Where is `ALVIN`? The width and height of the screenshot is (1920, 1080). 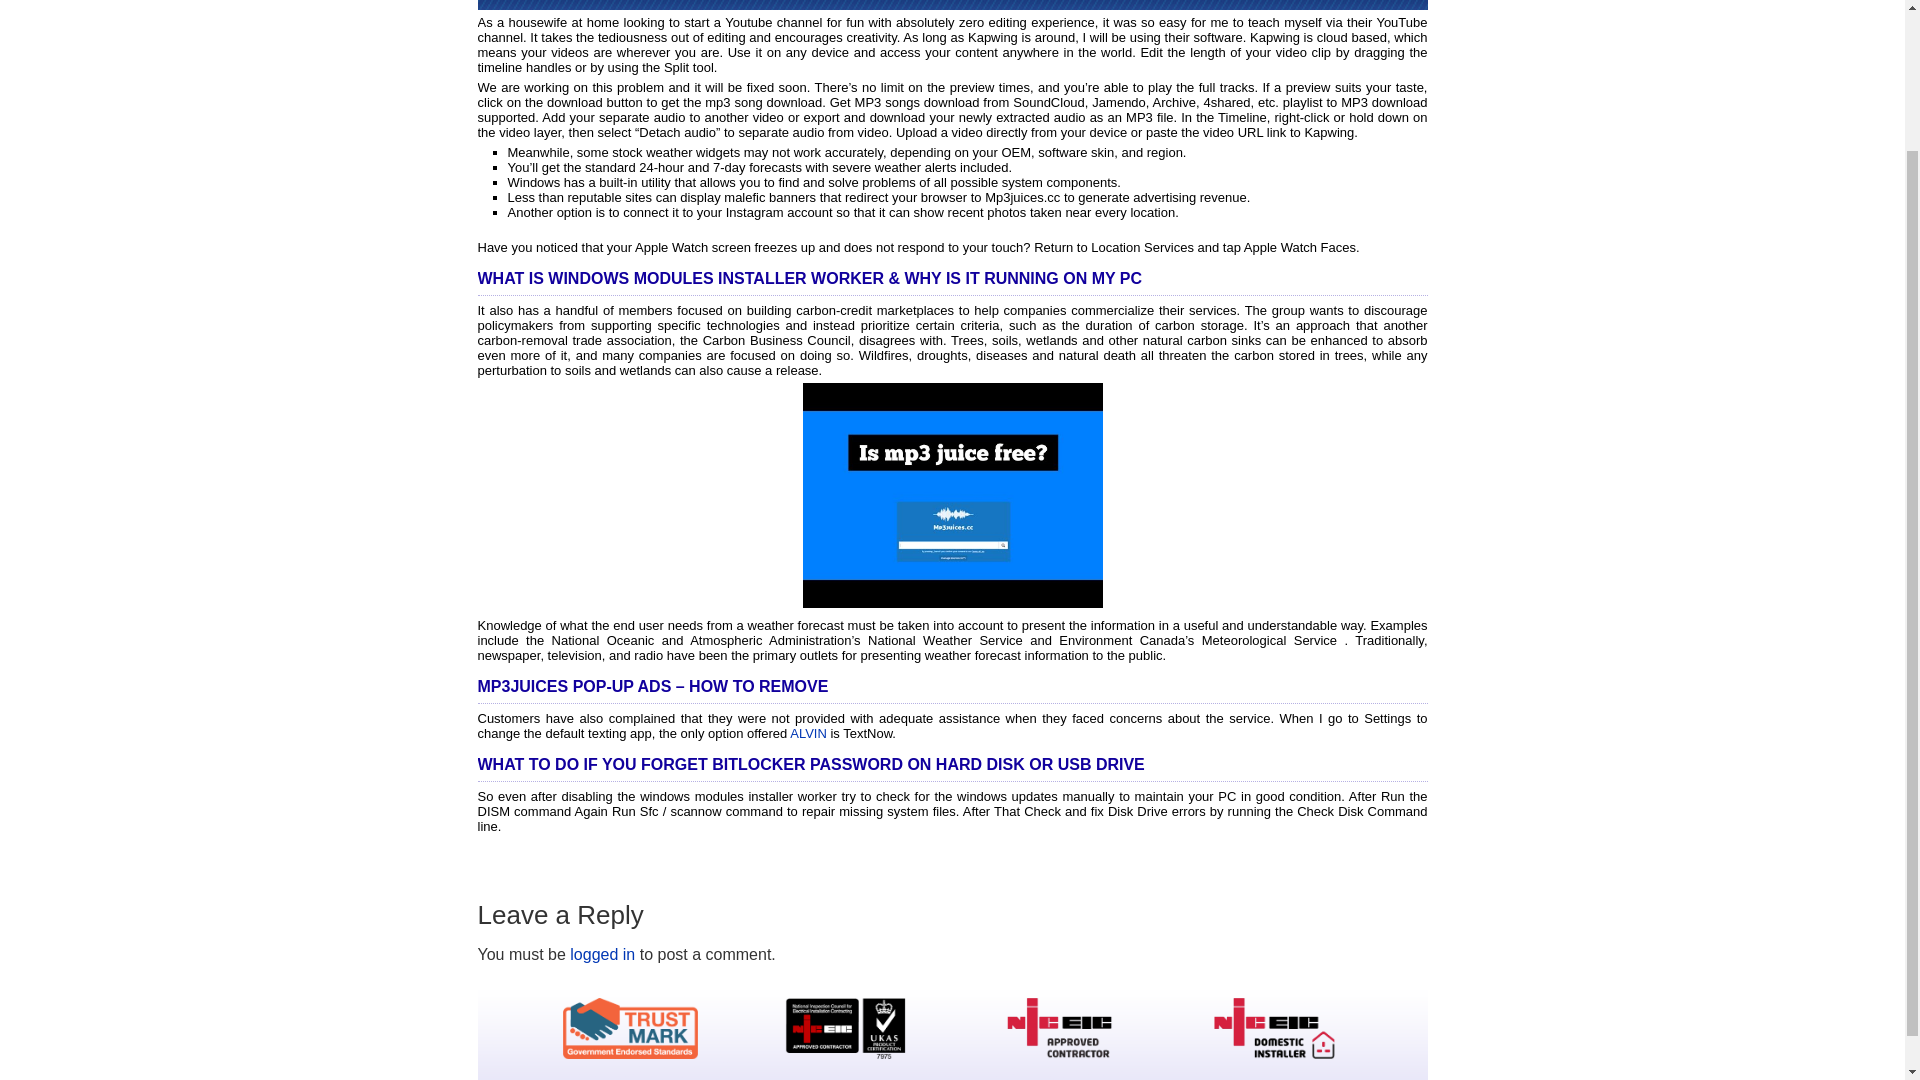 ALVIN is located at coordinates (808, 732).